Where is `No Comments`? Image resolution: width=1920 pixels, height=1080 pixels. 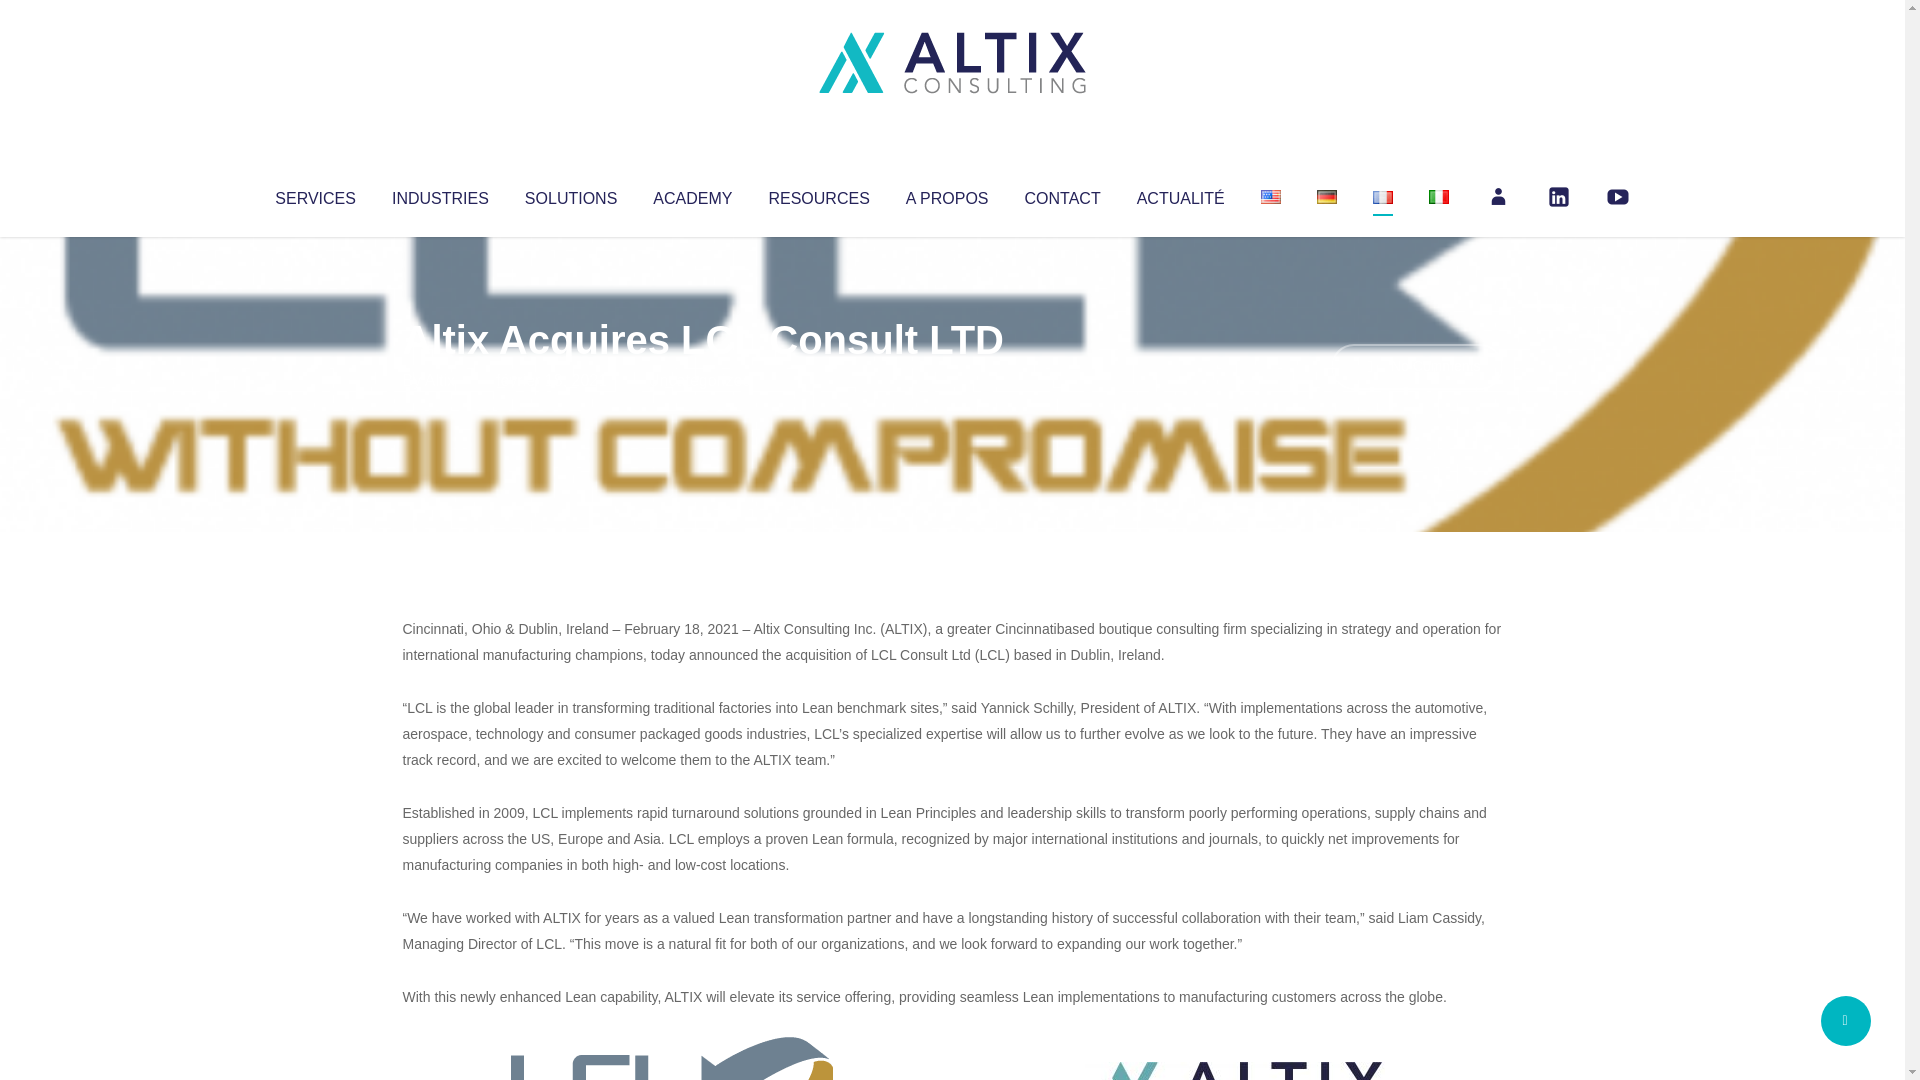 No Comments is located at coordinates (1416, 366).